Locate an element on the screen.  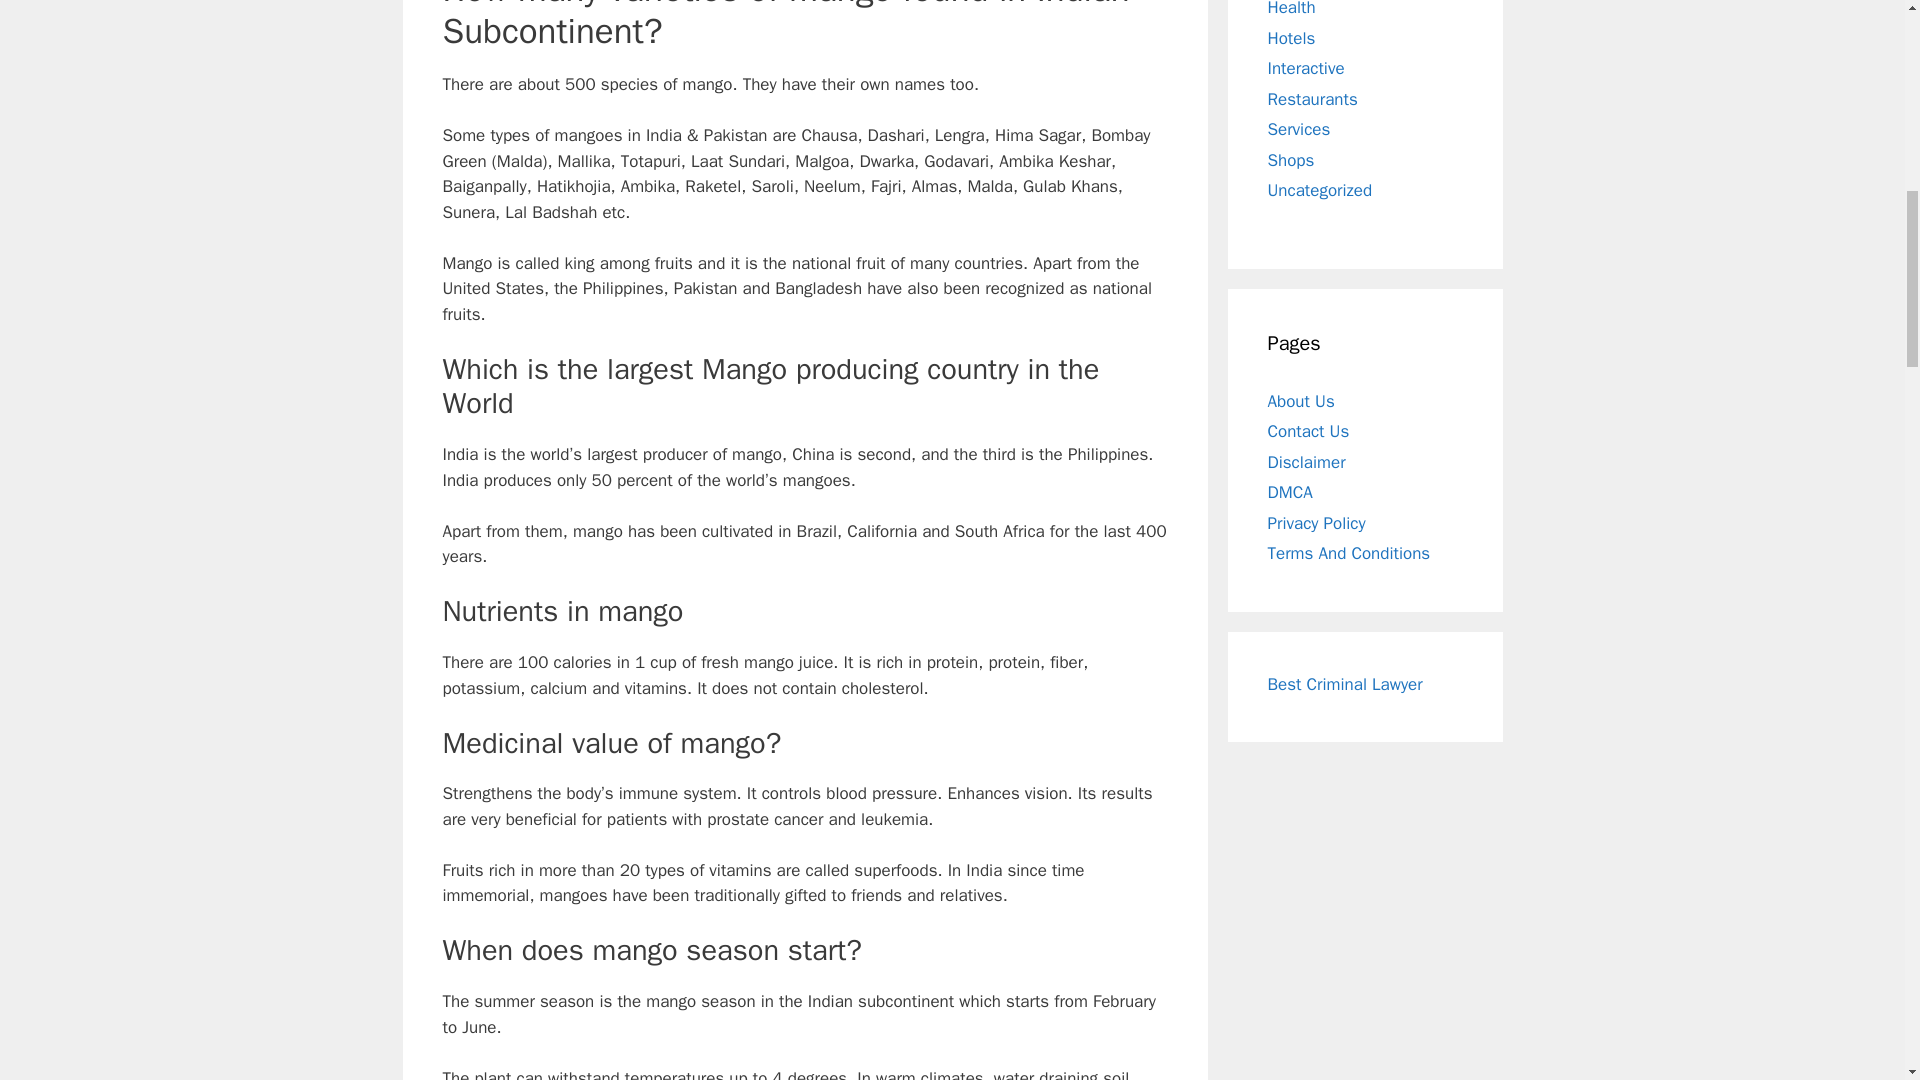
Uncategorized is located at coordinates (1320, 190).